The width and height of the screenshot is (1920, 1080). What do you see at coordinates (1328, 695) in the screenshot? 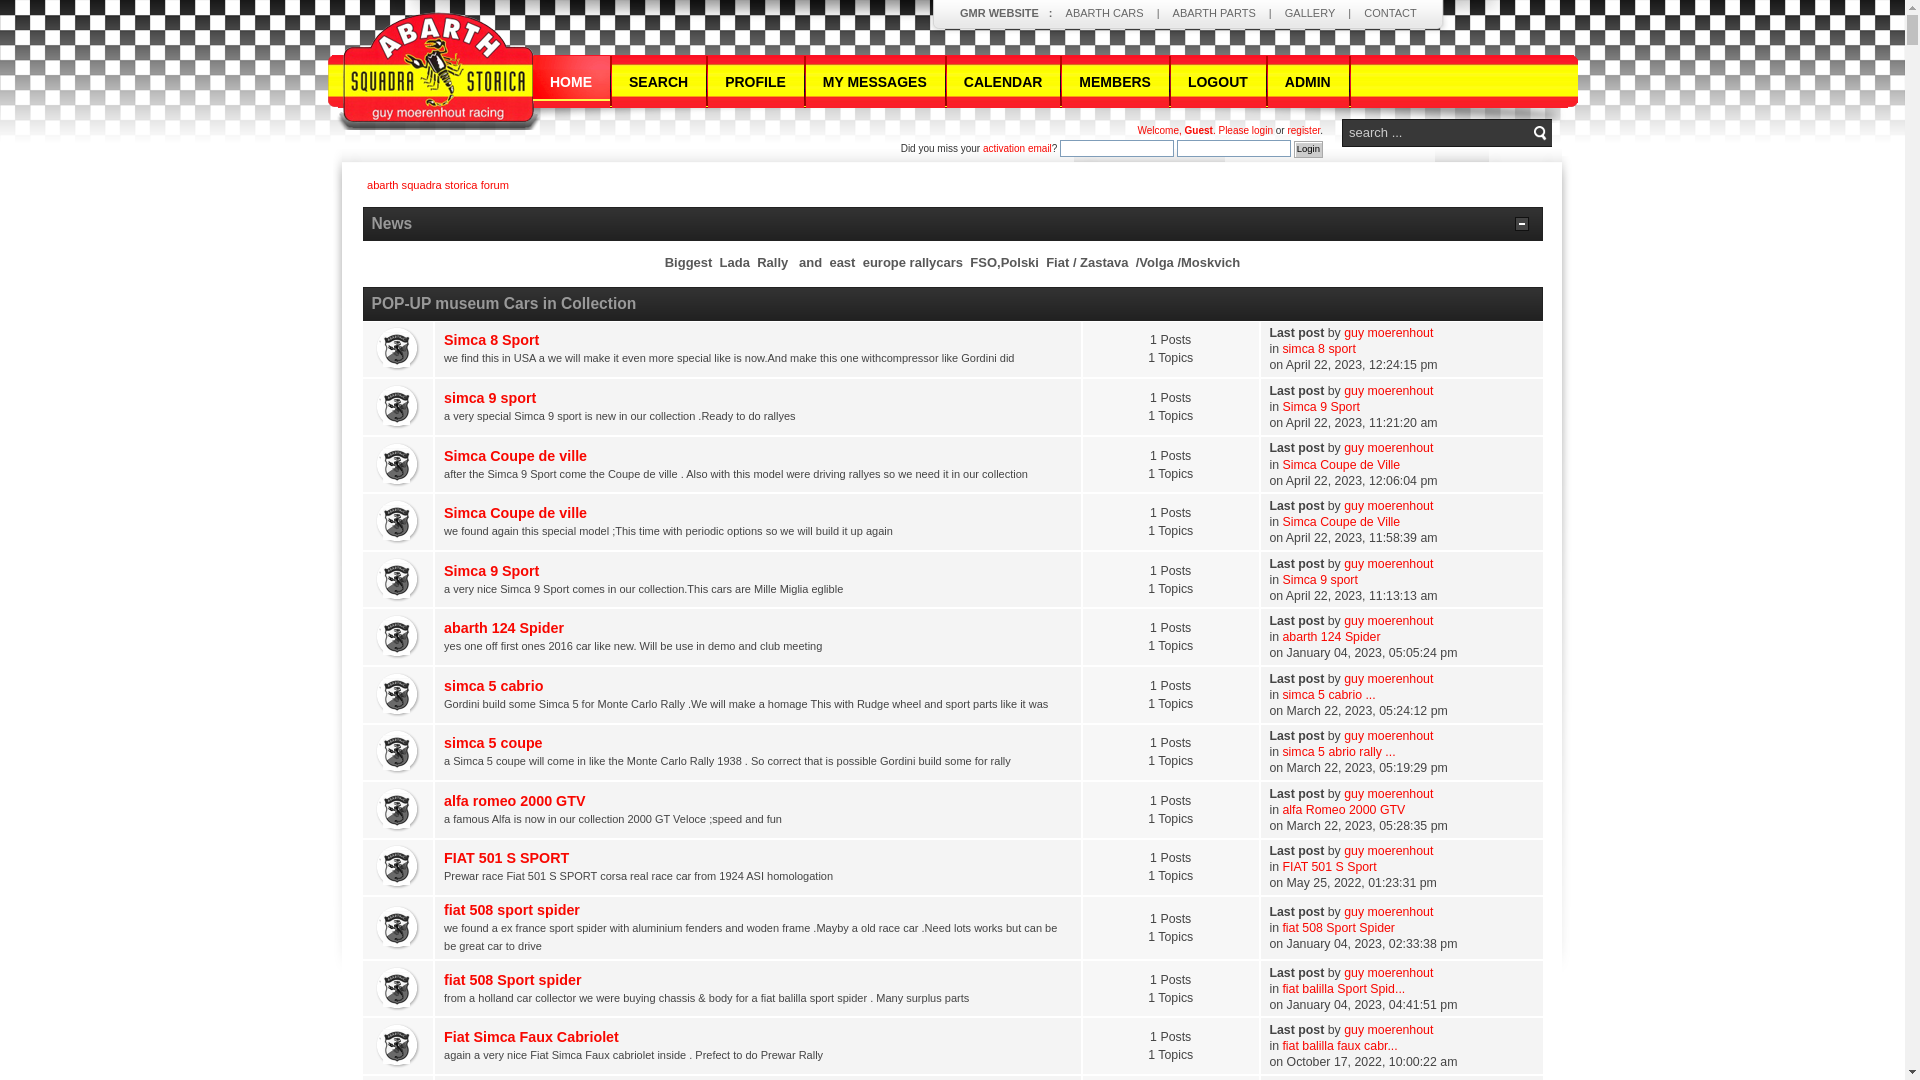
I see `simca 5 cabrio ...` at bounding box center [1328, 695].